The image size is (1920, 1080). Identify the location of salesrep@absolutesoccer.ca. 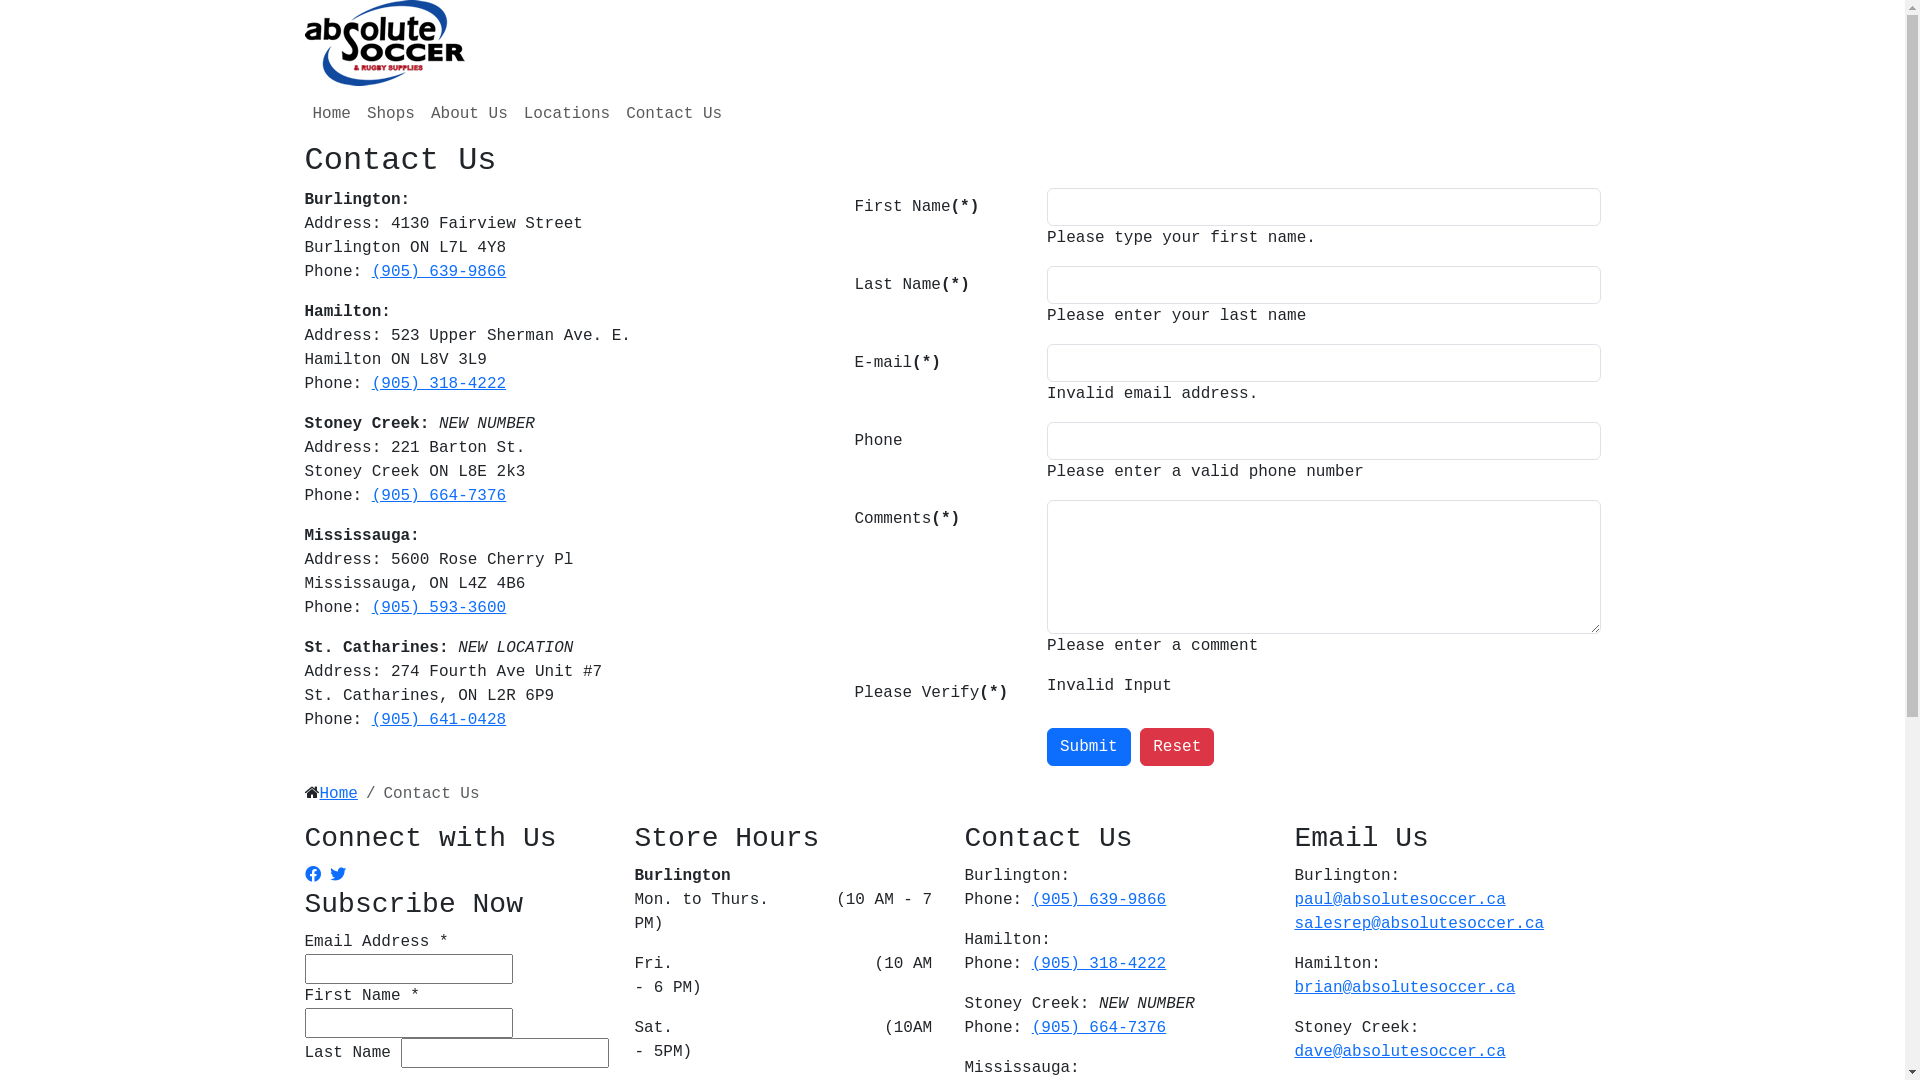
(1419, 924).